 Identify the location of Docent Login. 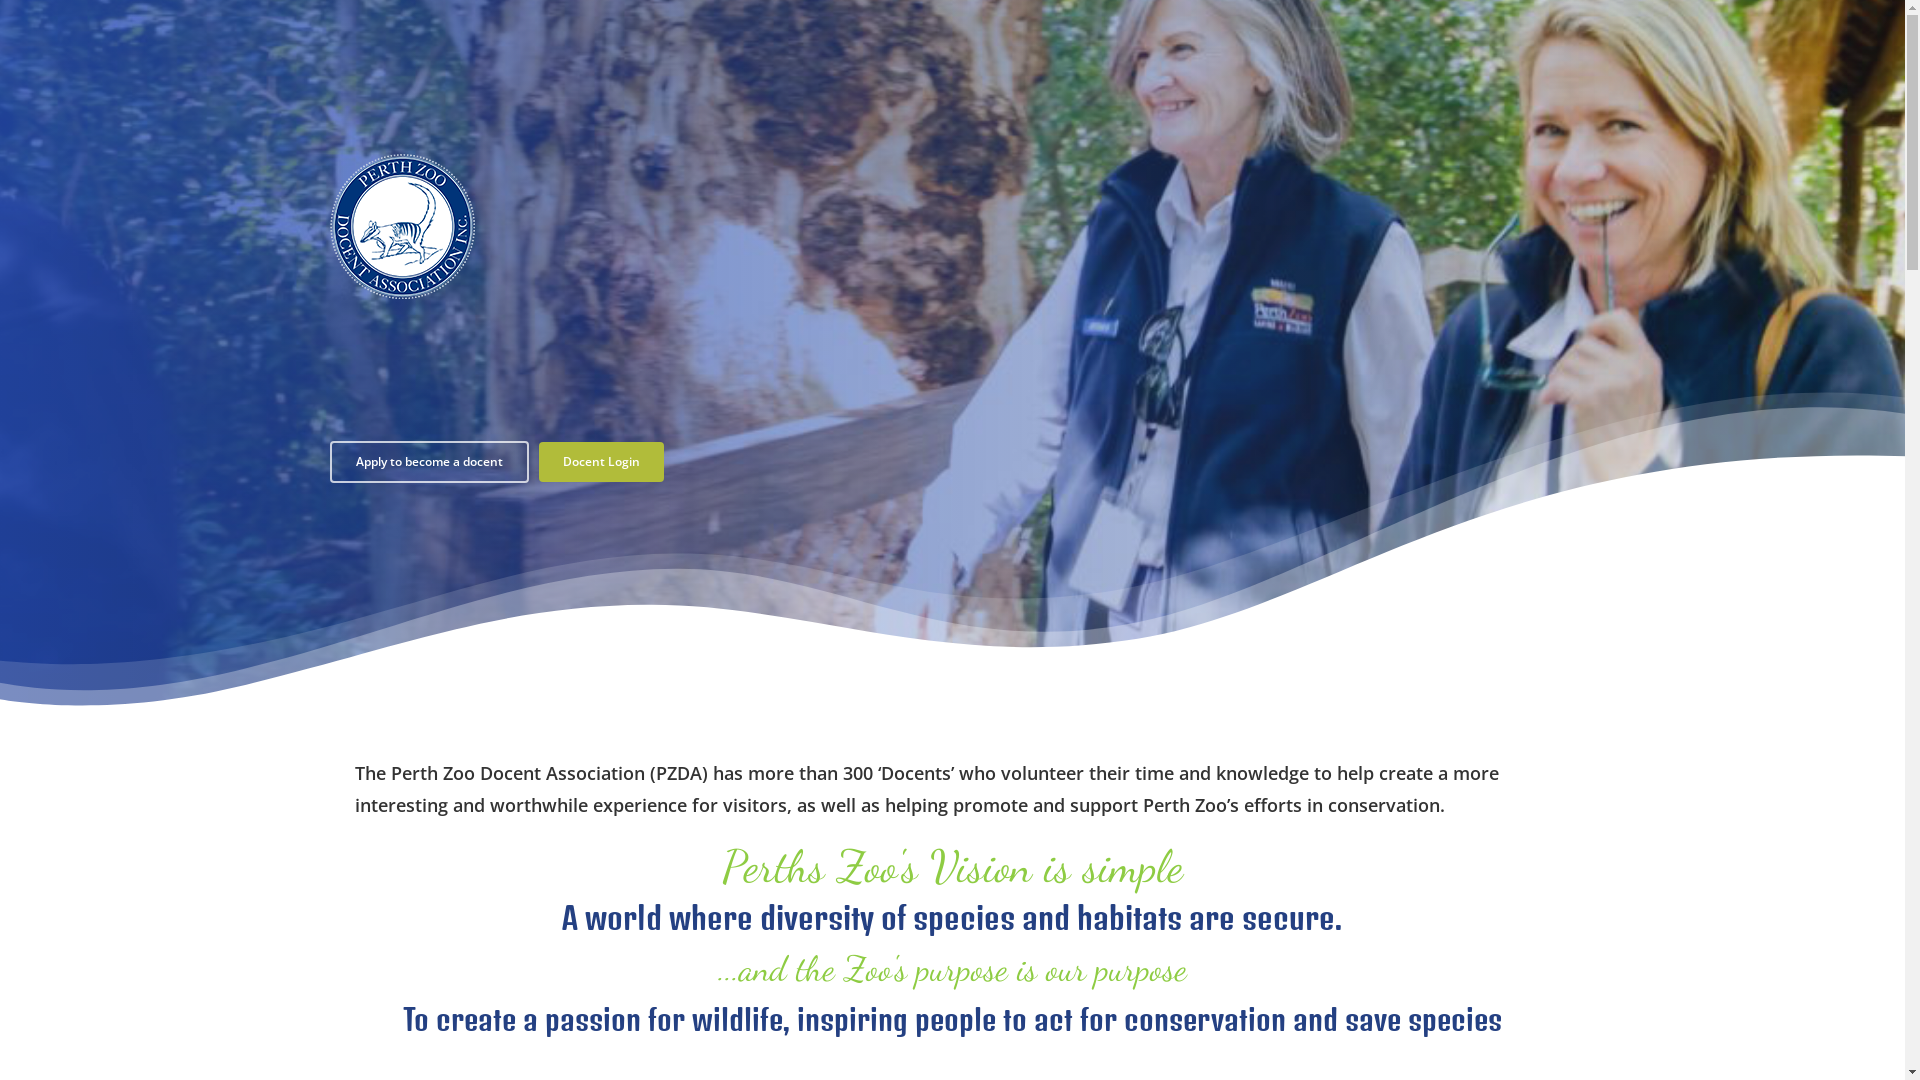
(602, 462).